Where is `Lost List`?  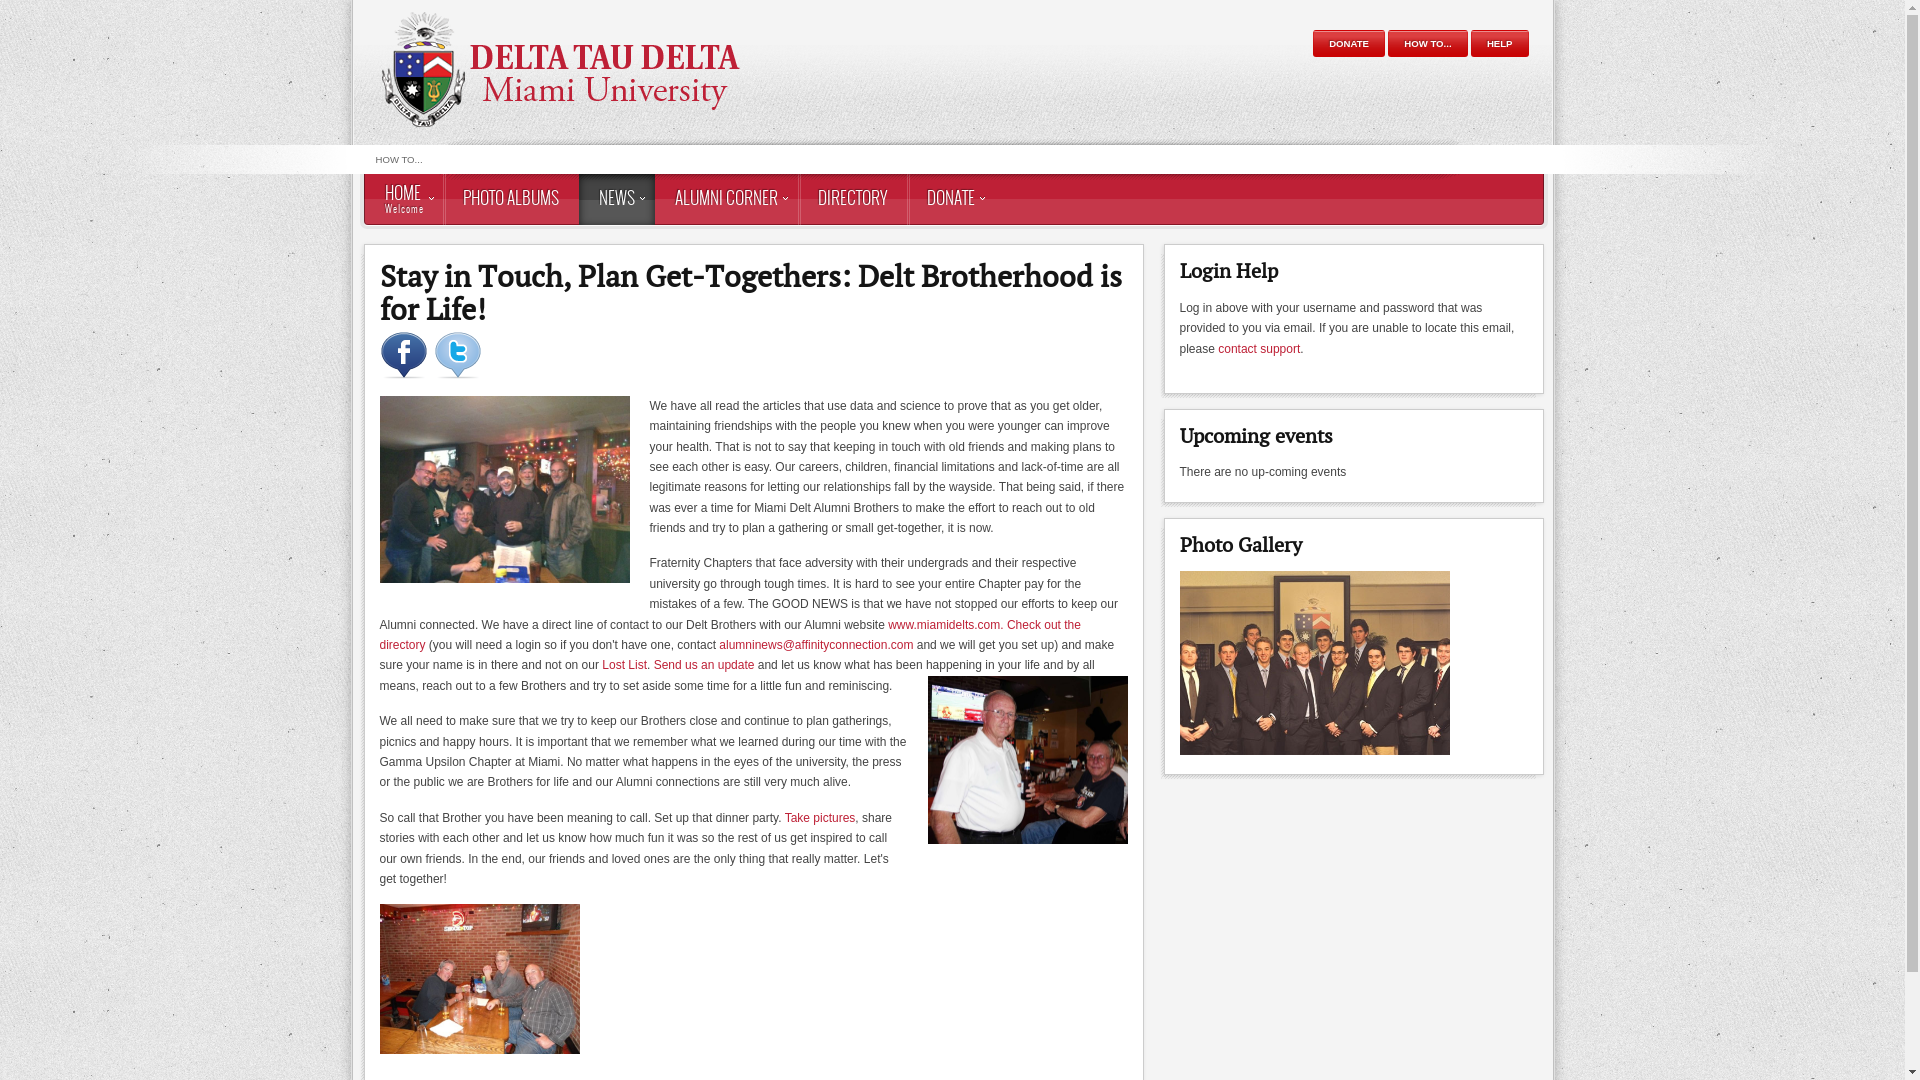
Lost List is located at coordinates (624, 665).